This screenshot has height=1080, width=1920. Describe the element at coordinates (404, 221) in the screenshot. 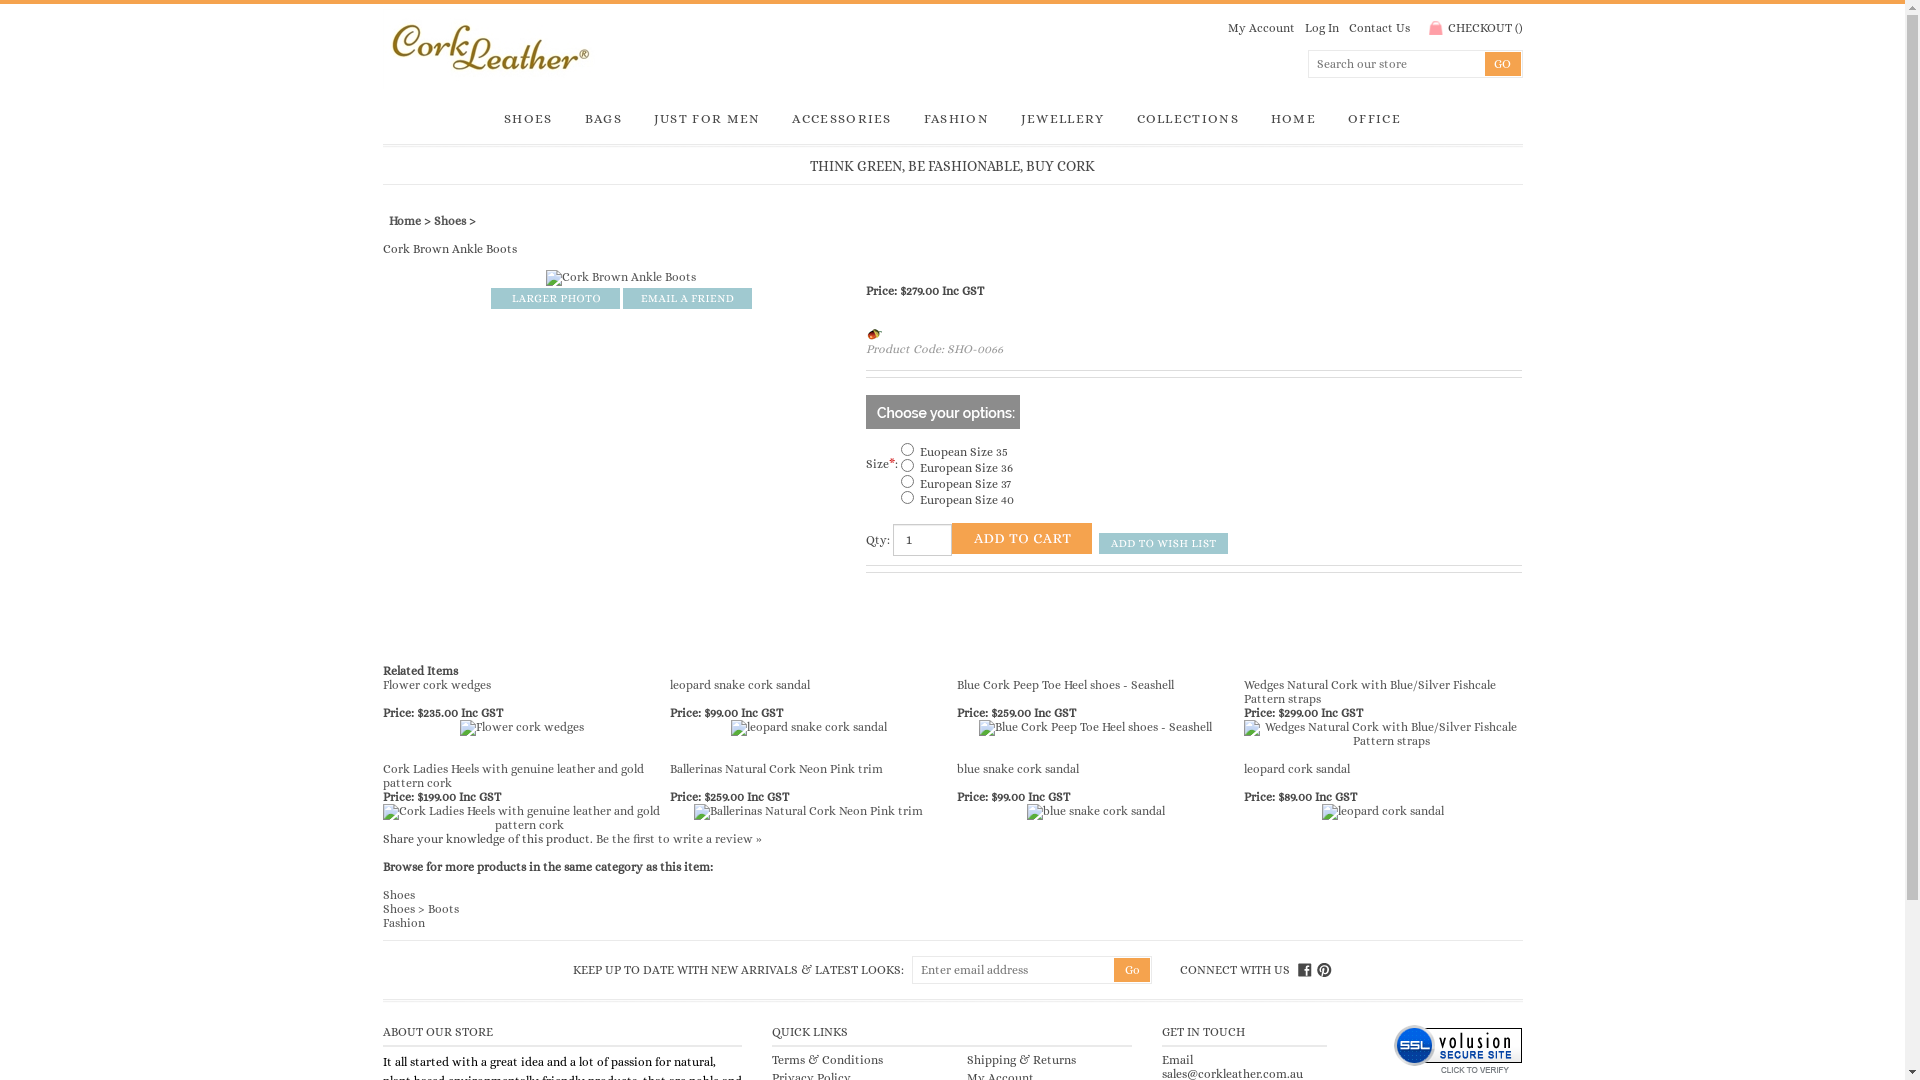

I see `Home` at that location.